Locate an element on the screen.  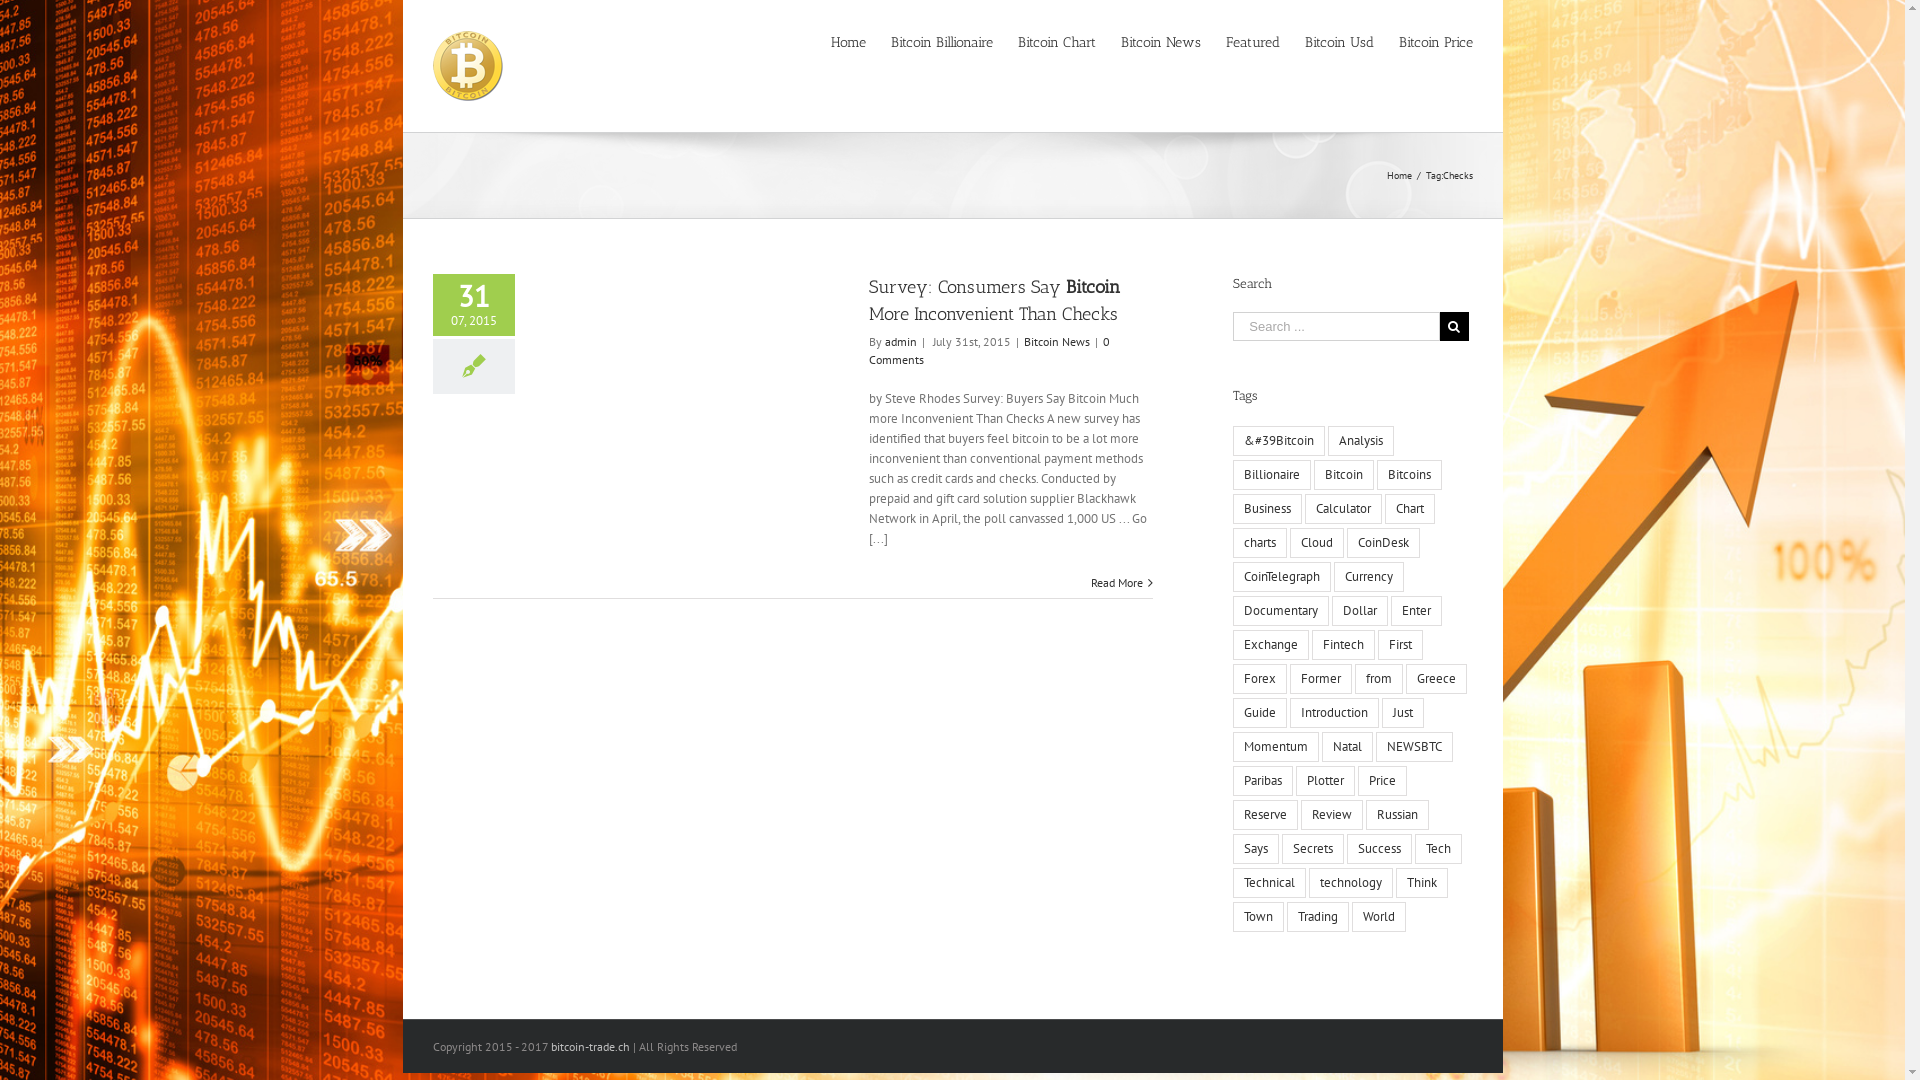
Featured is located at coordinates (1253, 43).